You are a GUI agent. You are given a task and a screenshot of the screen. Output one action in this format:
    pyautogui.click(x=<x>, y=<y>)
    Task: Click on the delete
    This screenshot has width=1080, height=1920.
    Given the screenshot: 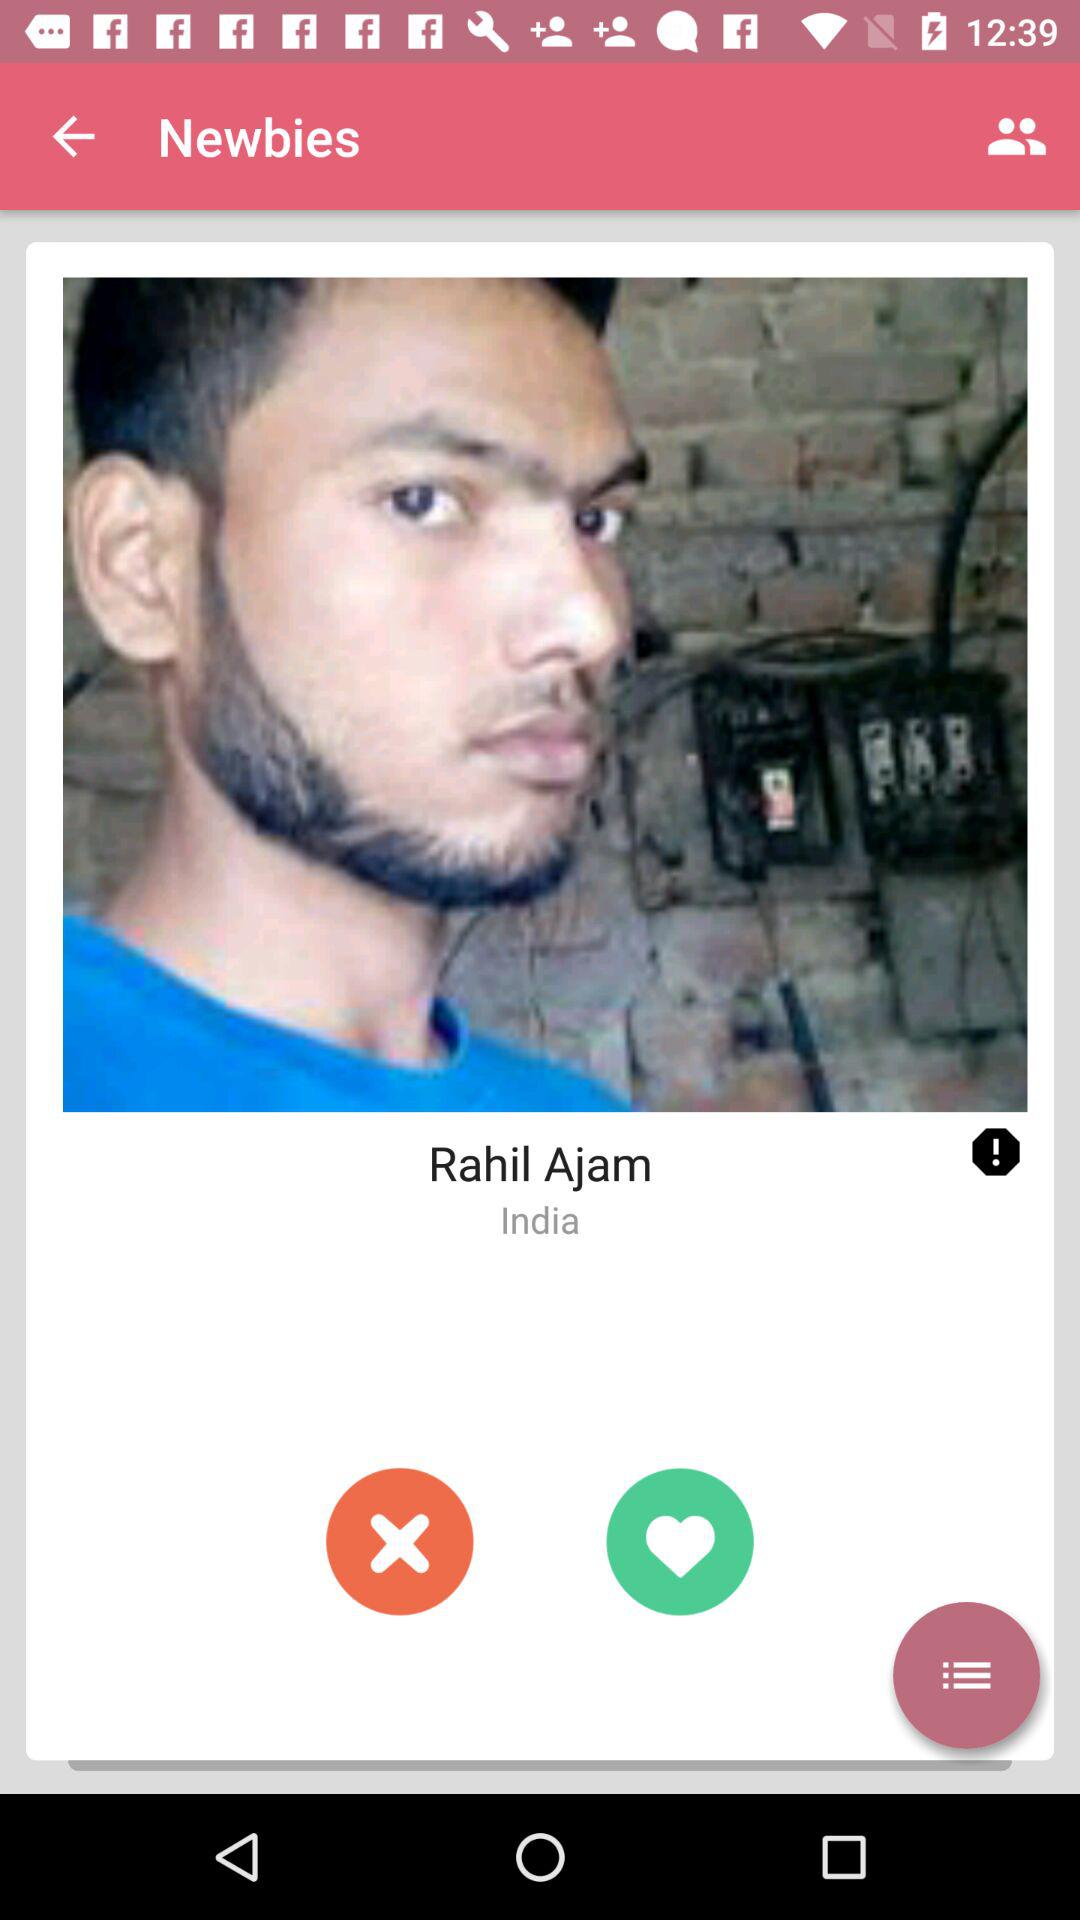 What is the action you would take?
    pyautogui.click(x=400, y=1541)
    